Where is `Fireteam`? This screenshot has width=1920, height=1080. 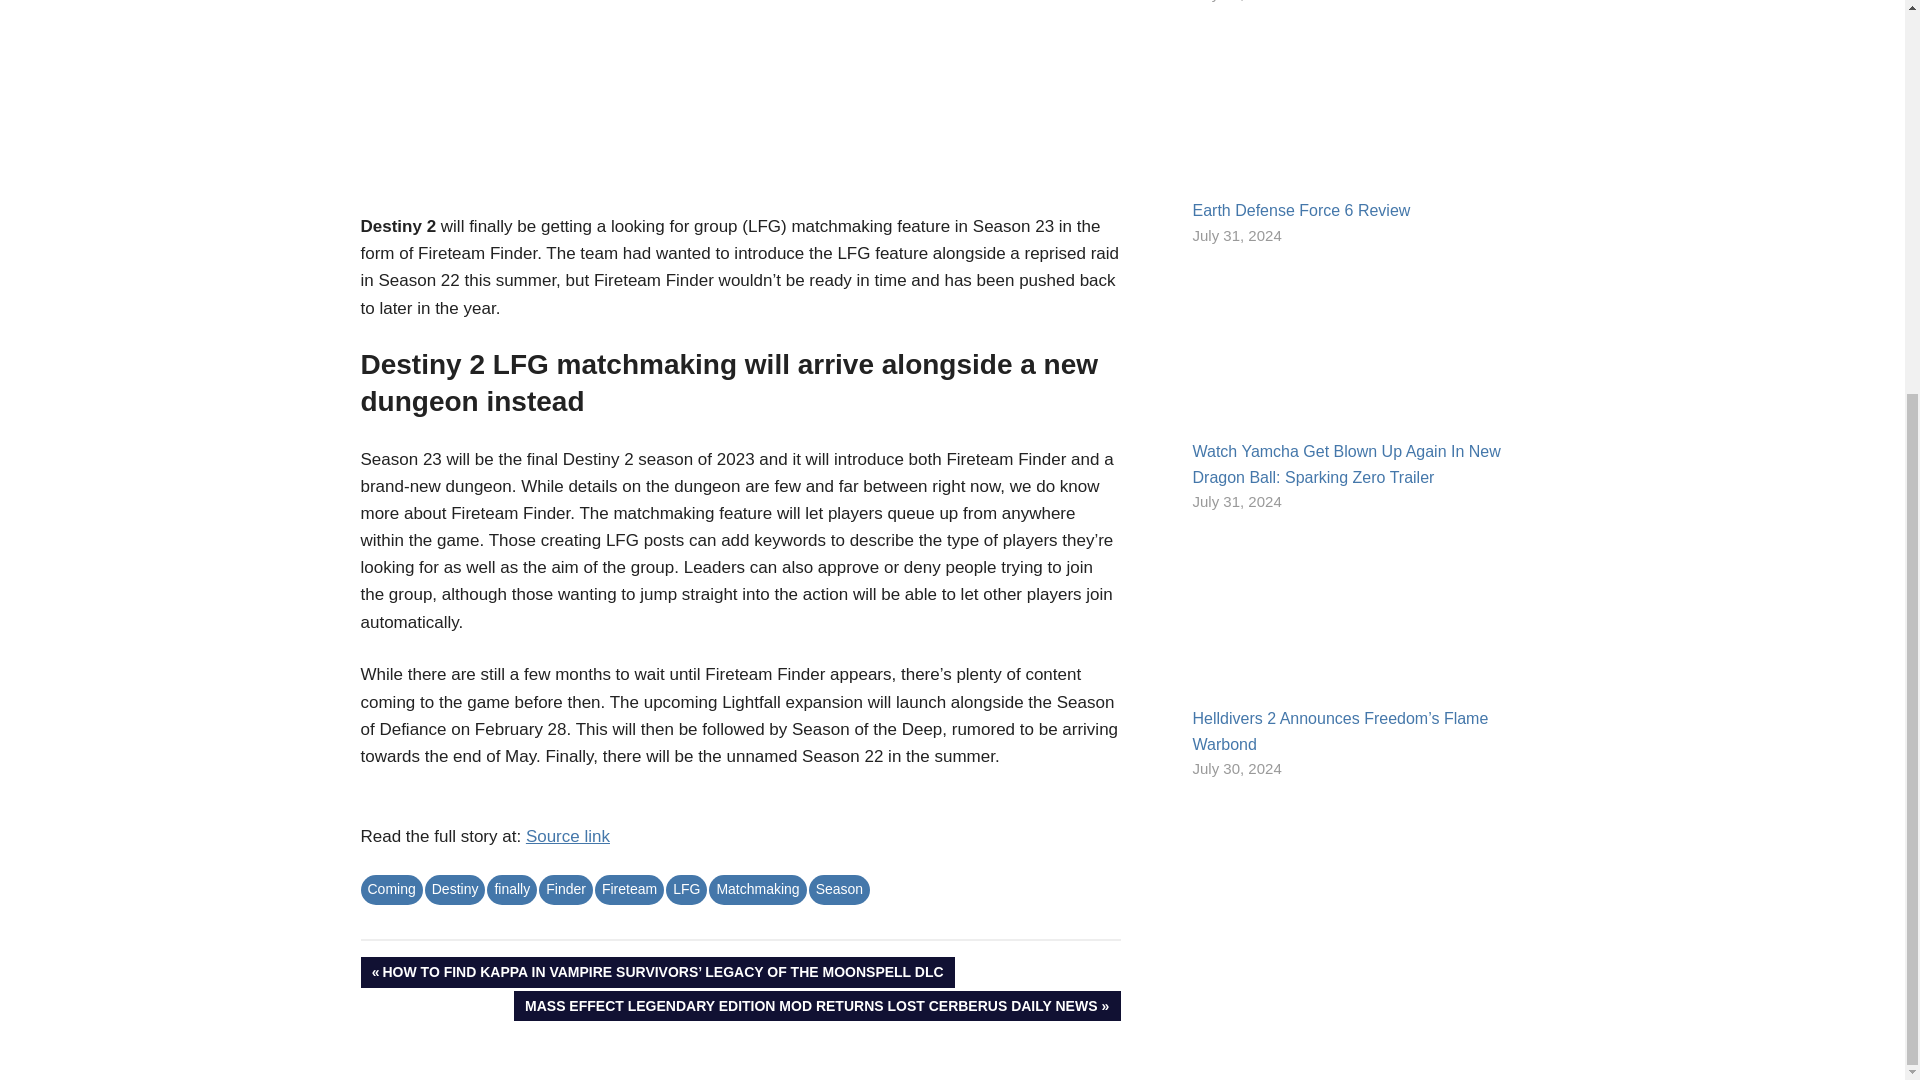 Fireteam is located at coordinates (630, 888).